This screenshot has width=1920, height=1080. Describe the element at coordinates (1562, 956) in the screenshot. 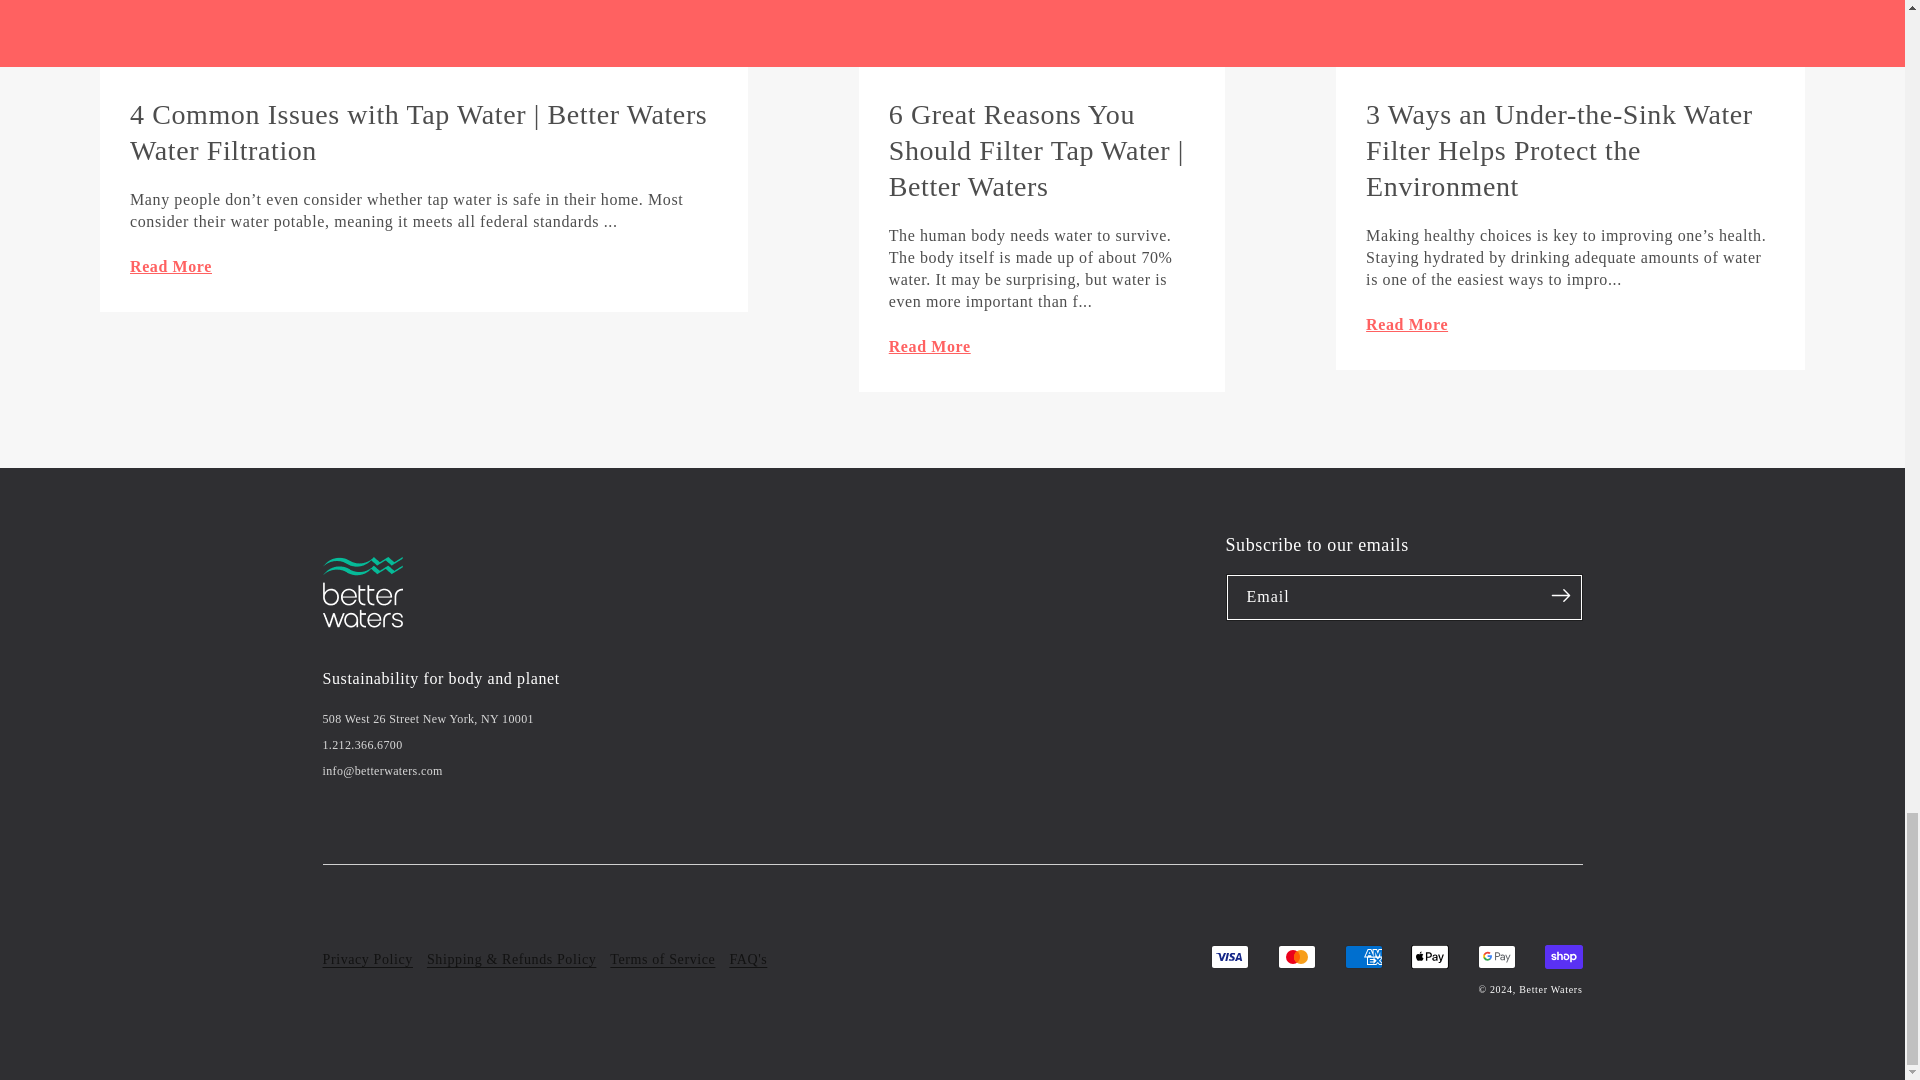

I see `Shop Pay` at that location.